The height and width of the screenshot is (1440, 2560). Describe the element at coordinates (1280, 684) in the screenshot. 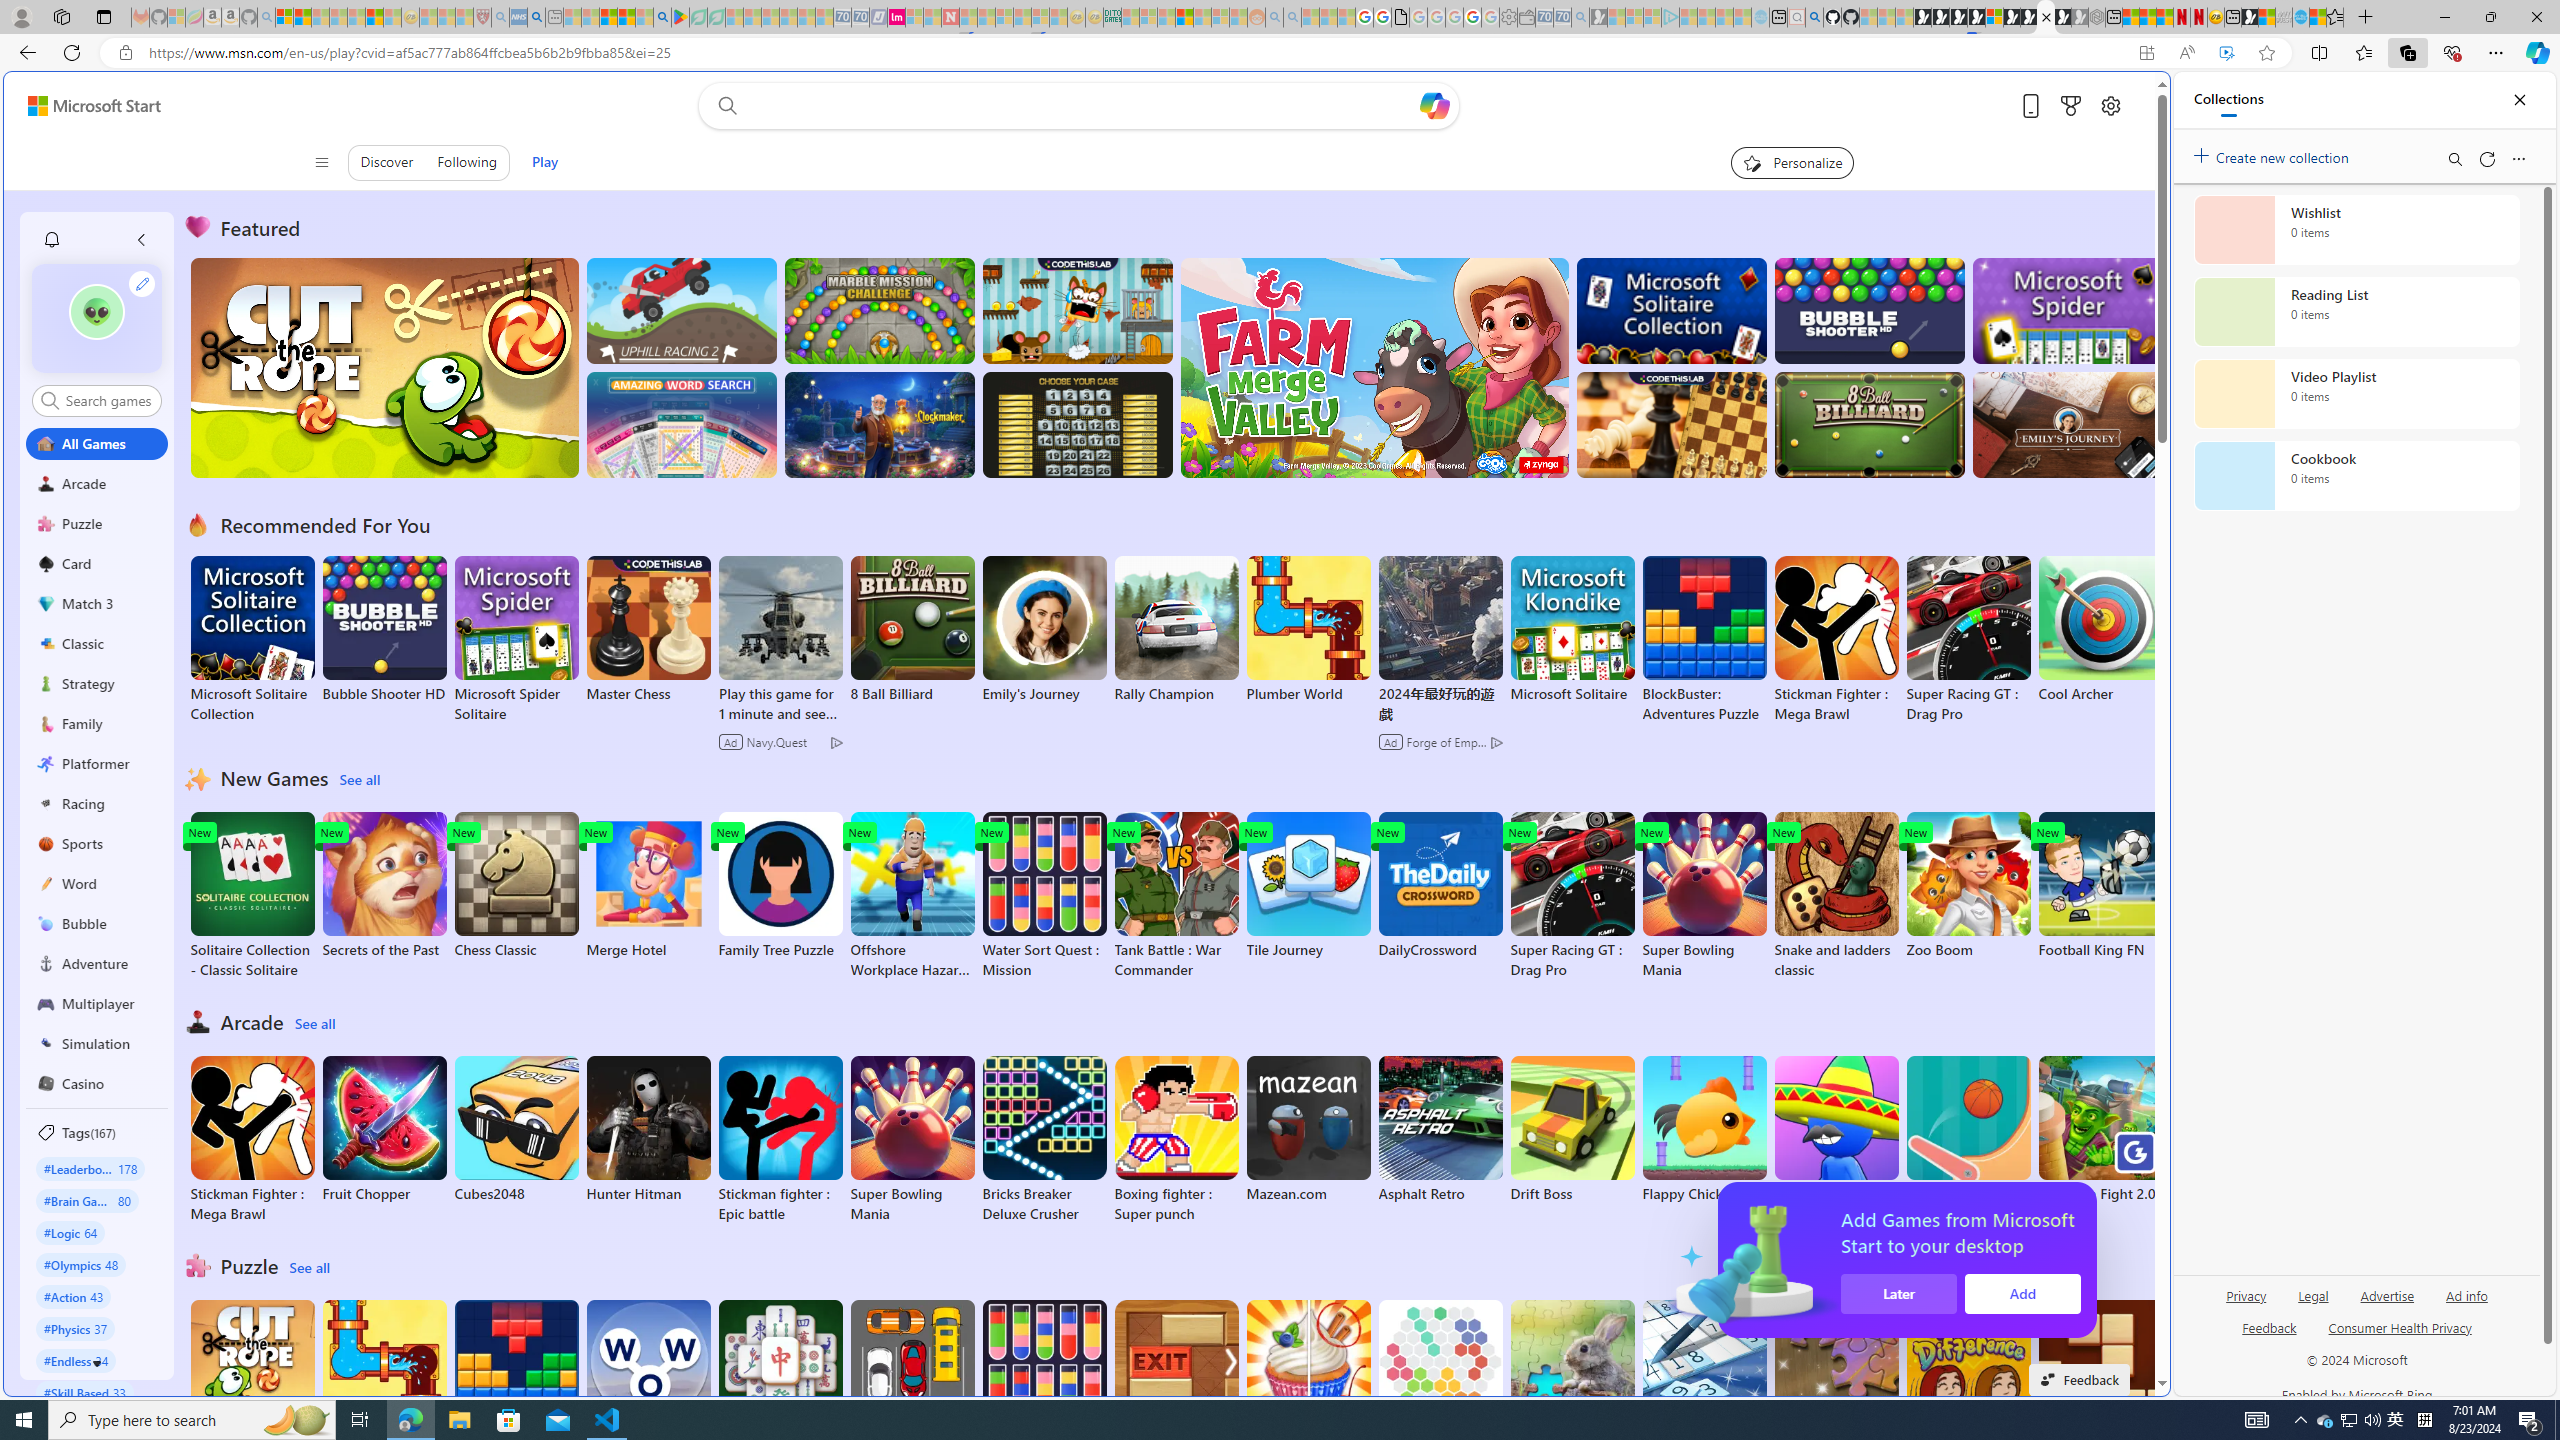

I see `World - MSN` at that location.